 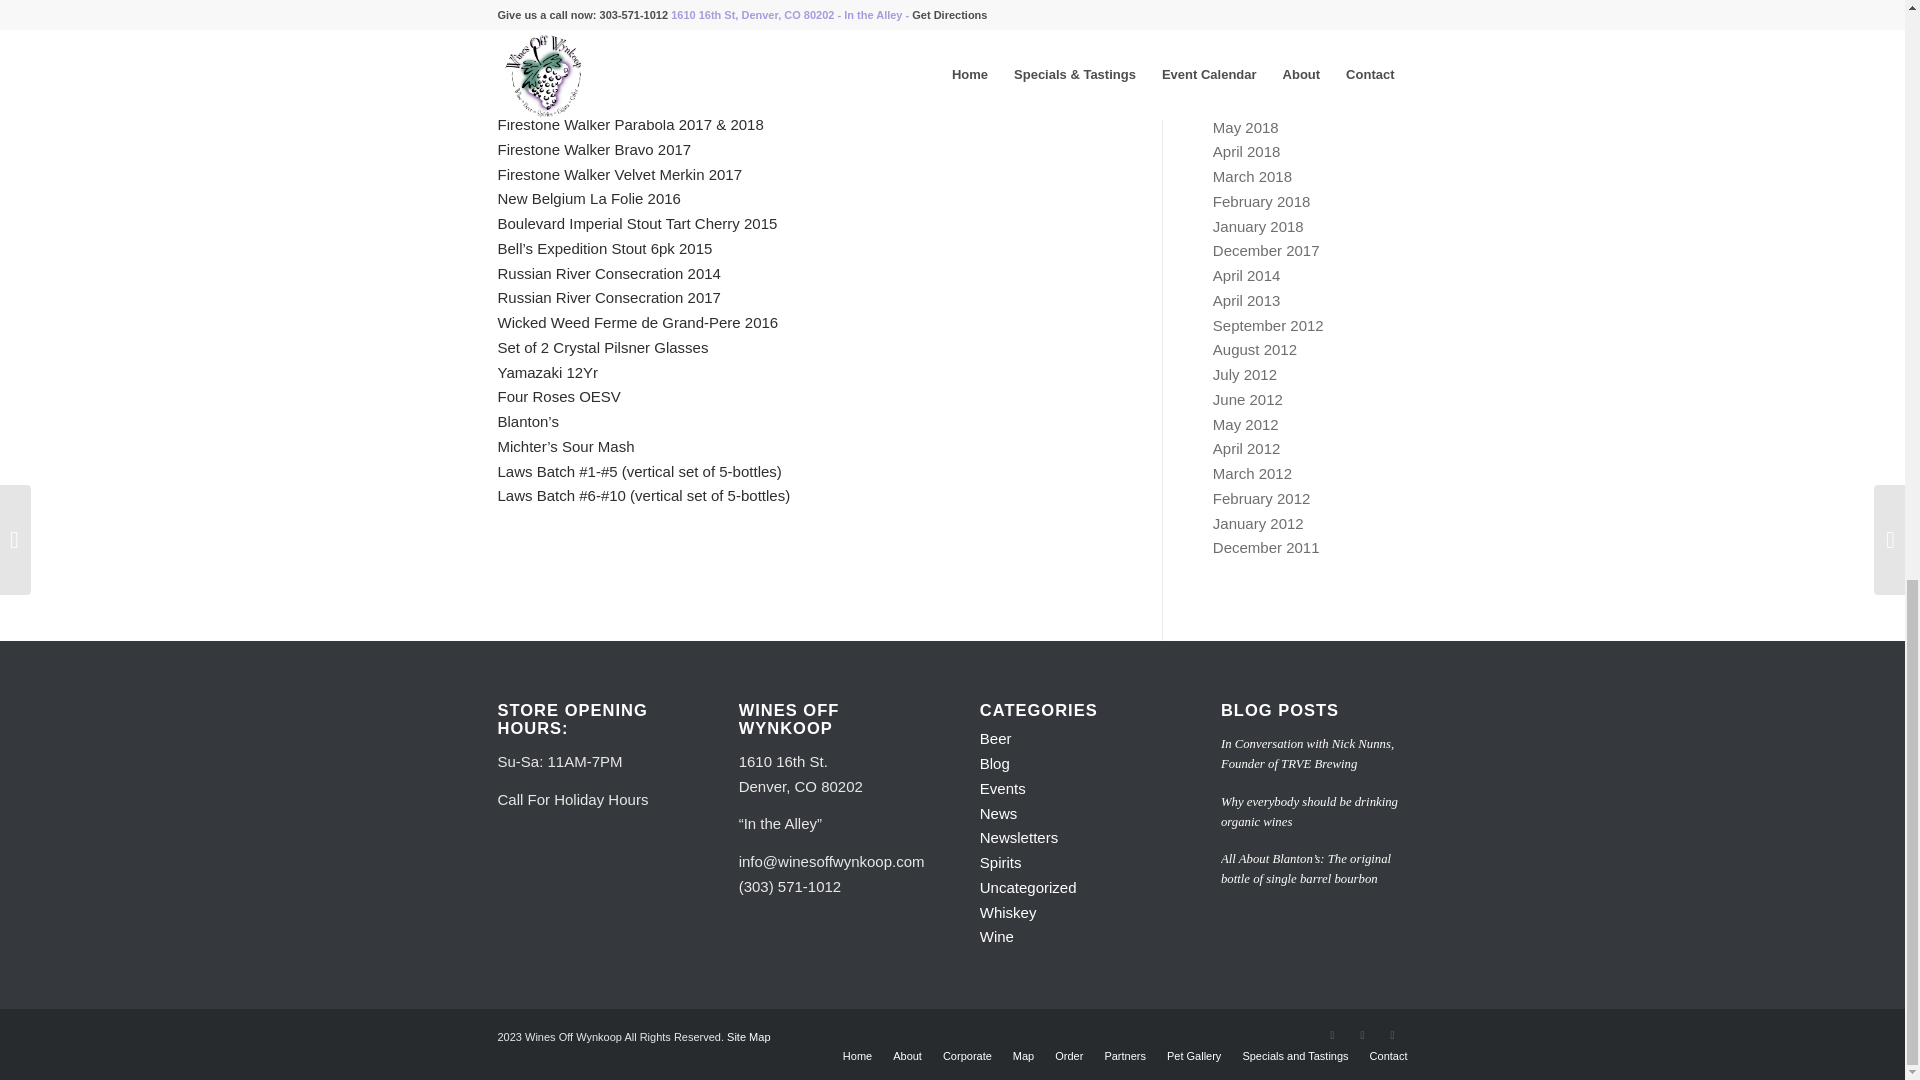 I want to click on Facebook, so click(x=1362, y=1034).